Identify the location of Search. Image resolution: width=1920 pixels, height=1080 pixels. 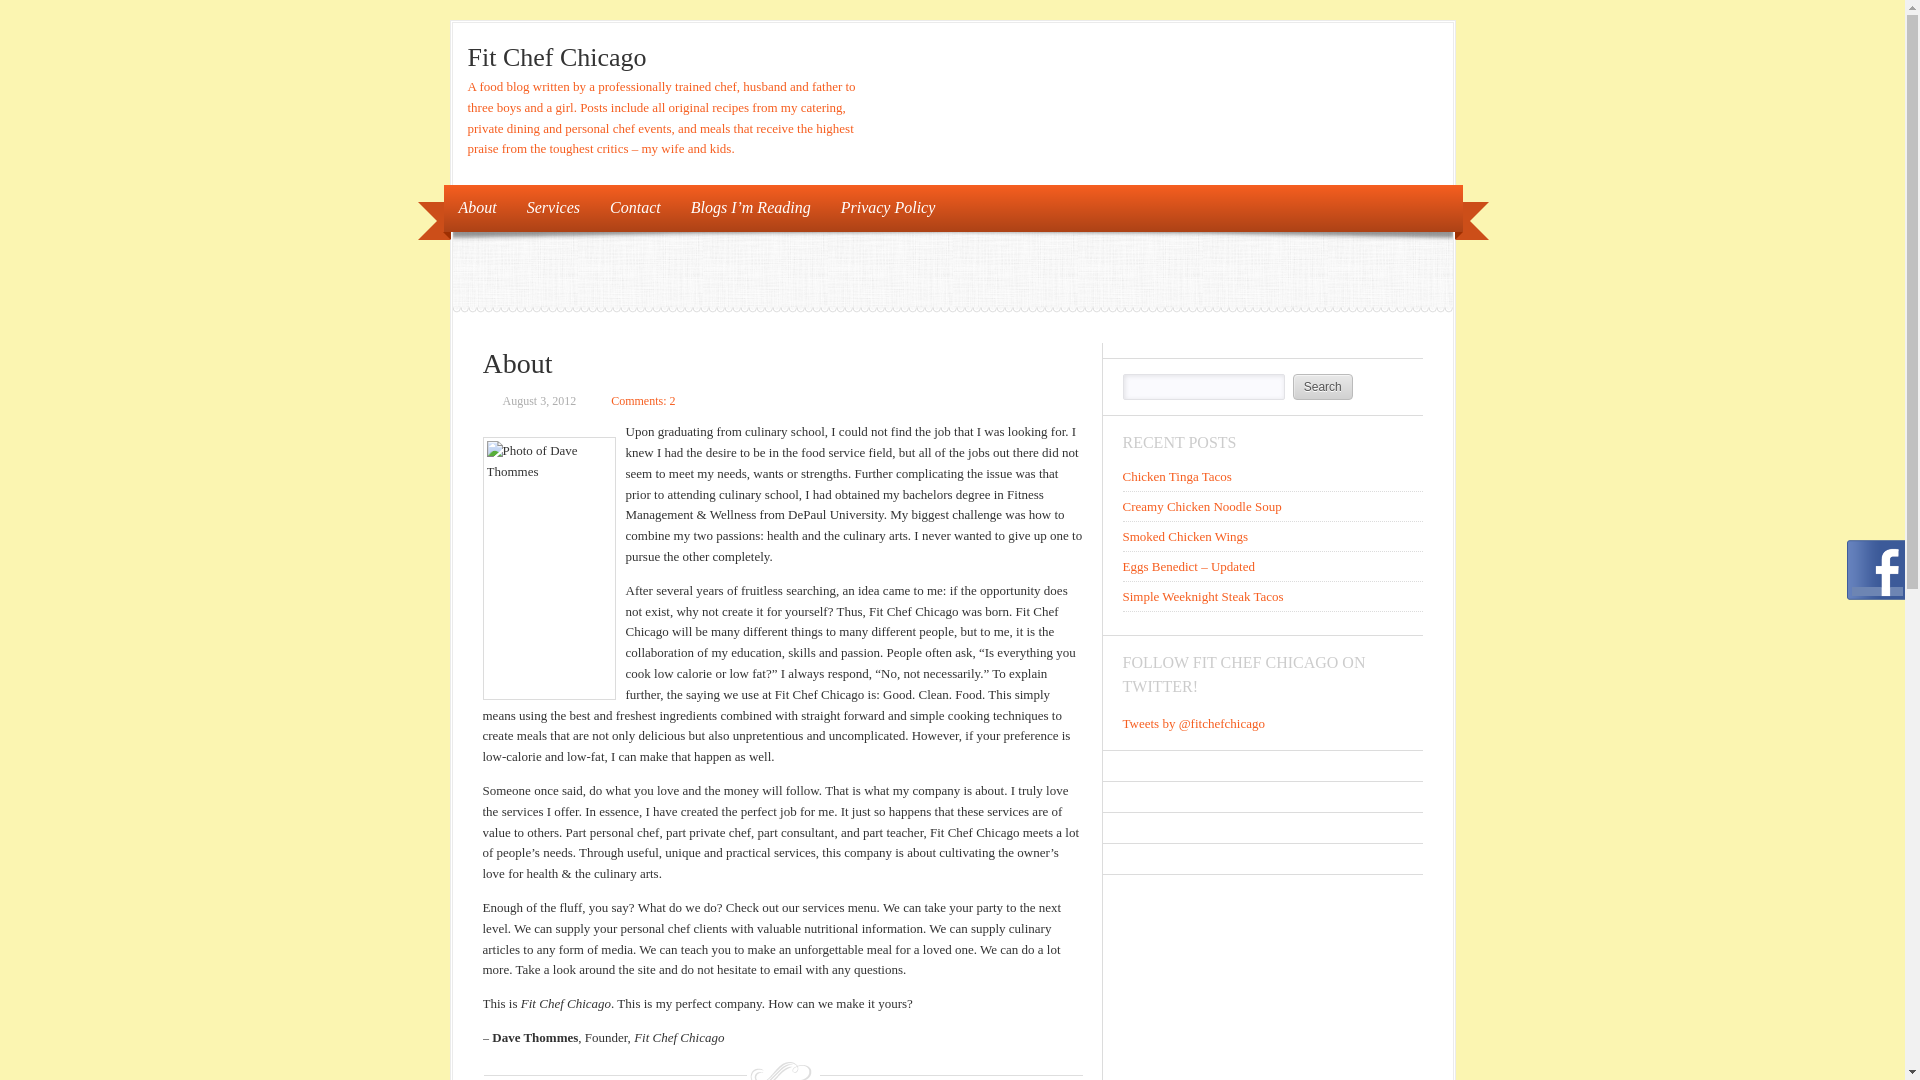
(1322, 386).